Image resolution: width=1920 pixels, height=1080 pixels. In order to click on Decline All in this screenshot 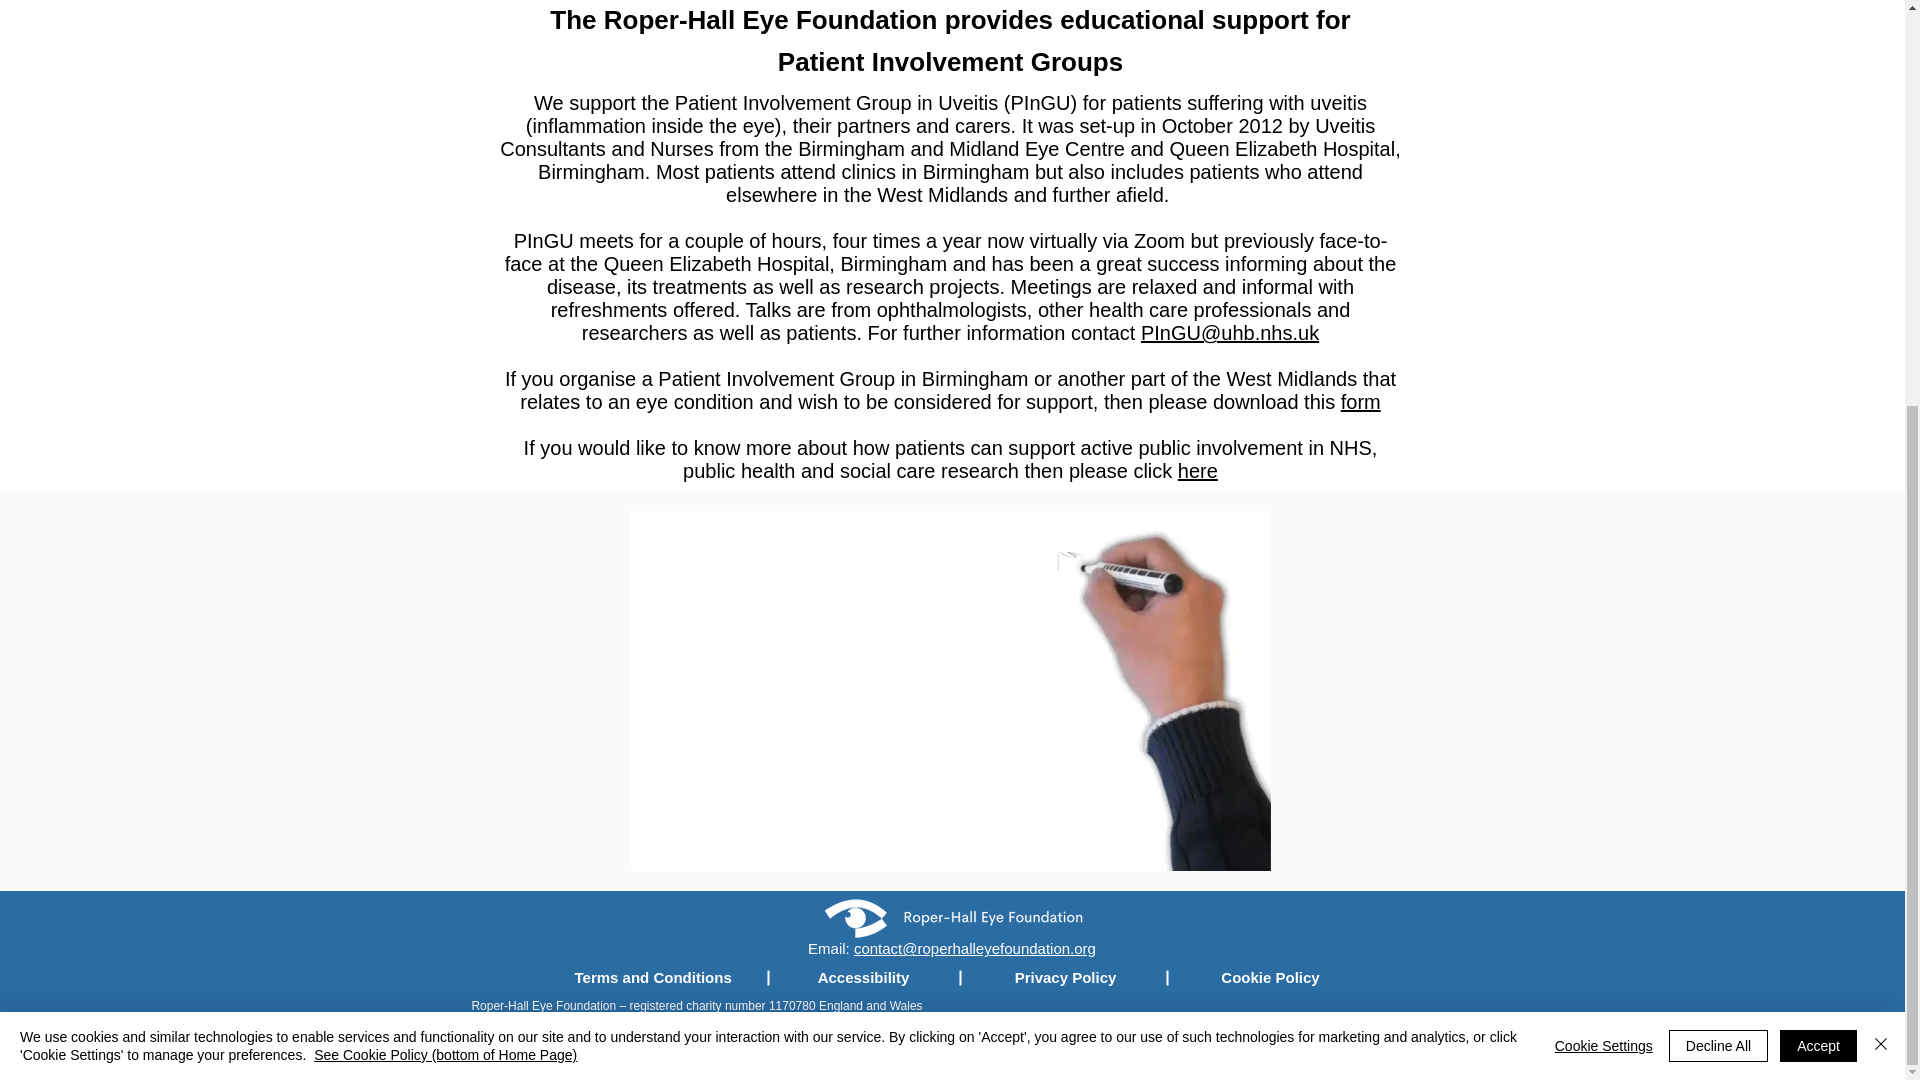, I will do `click(1718, 404)`.